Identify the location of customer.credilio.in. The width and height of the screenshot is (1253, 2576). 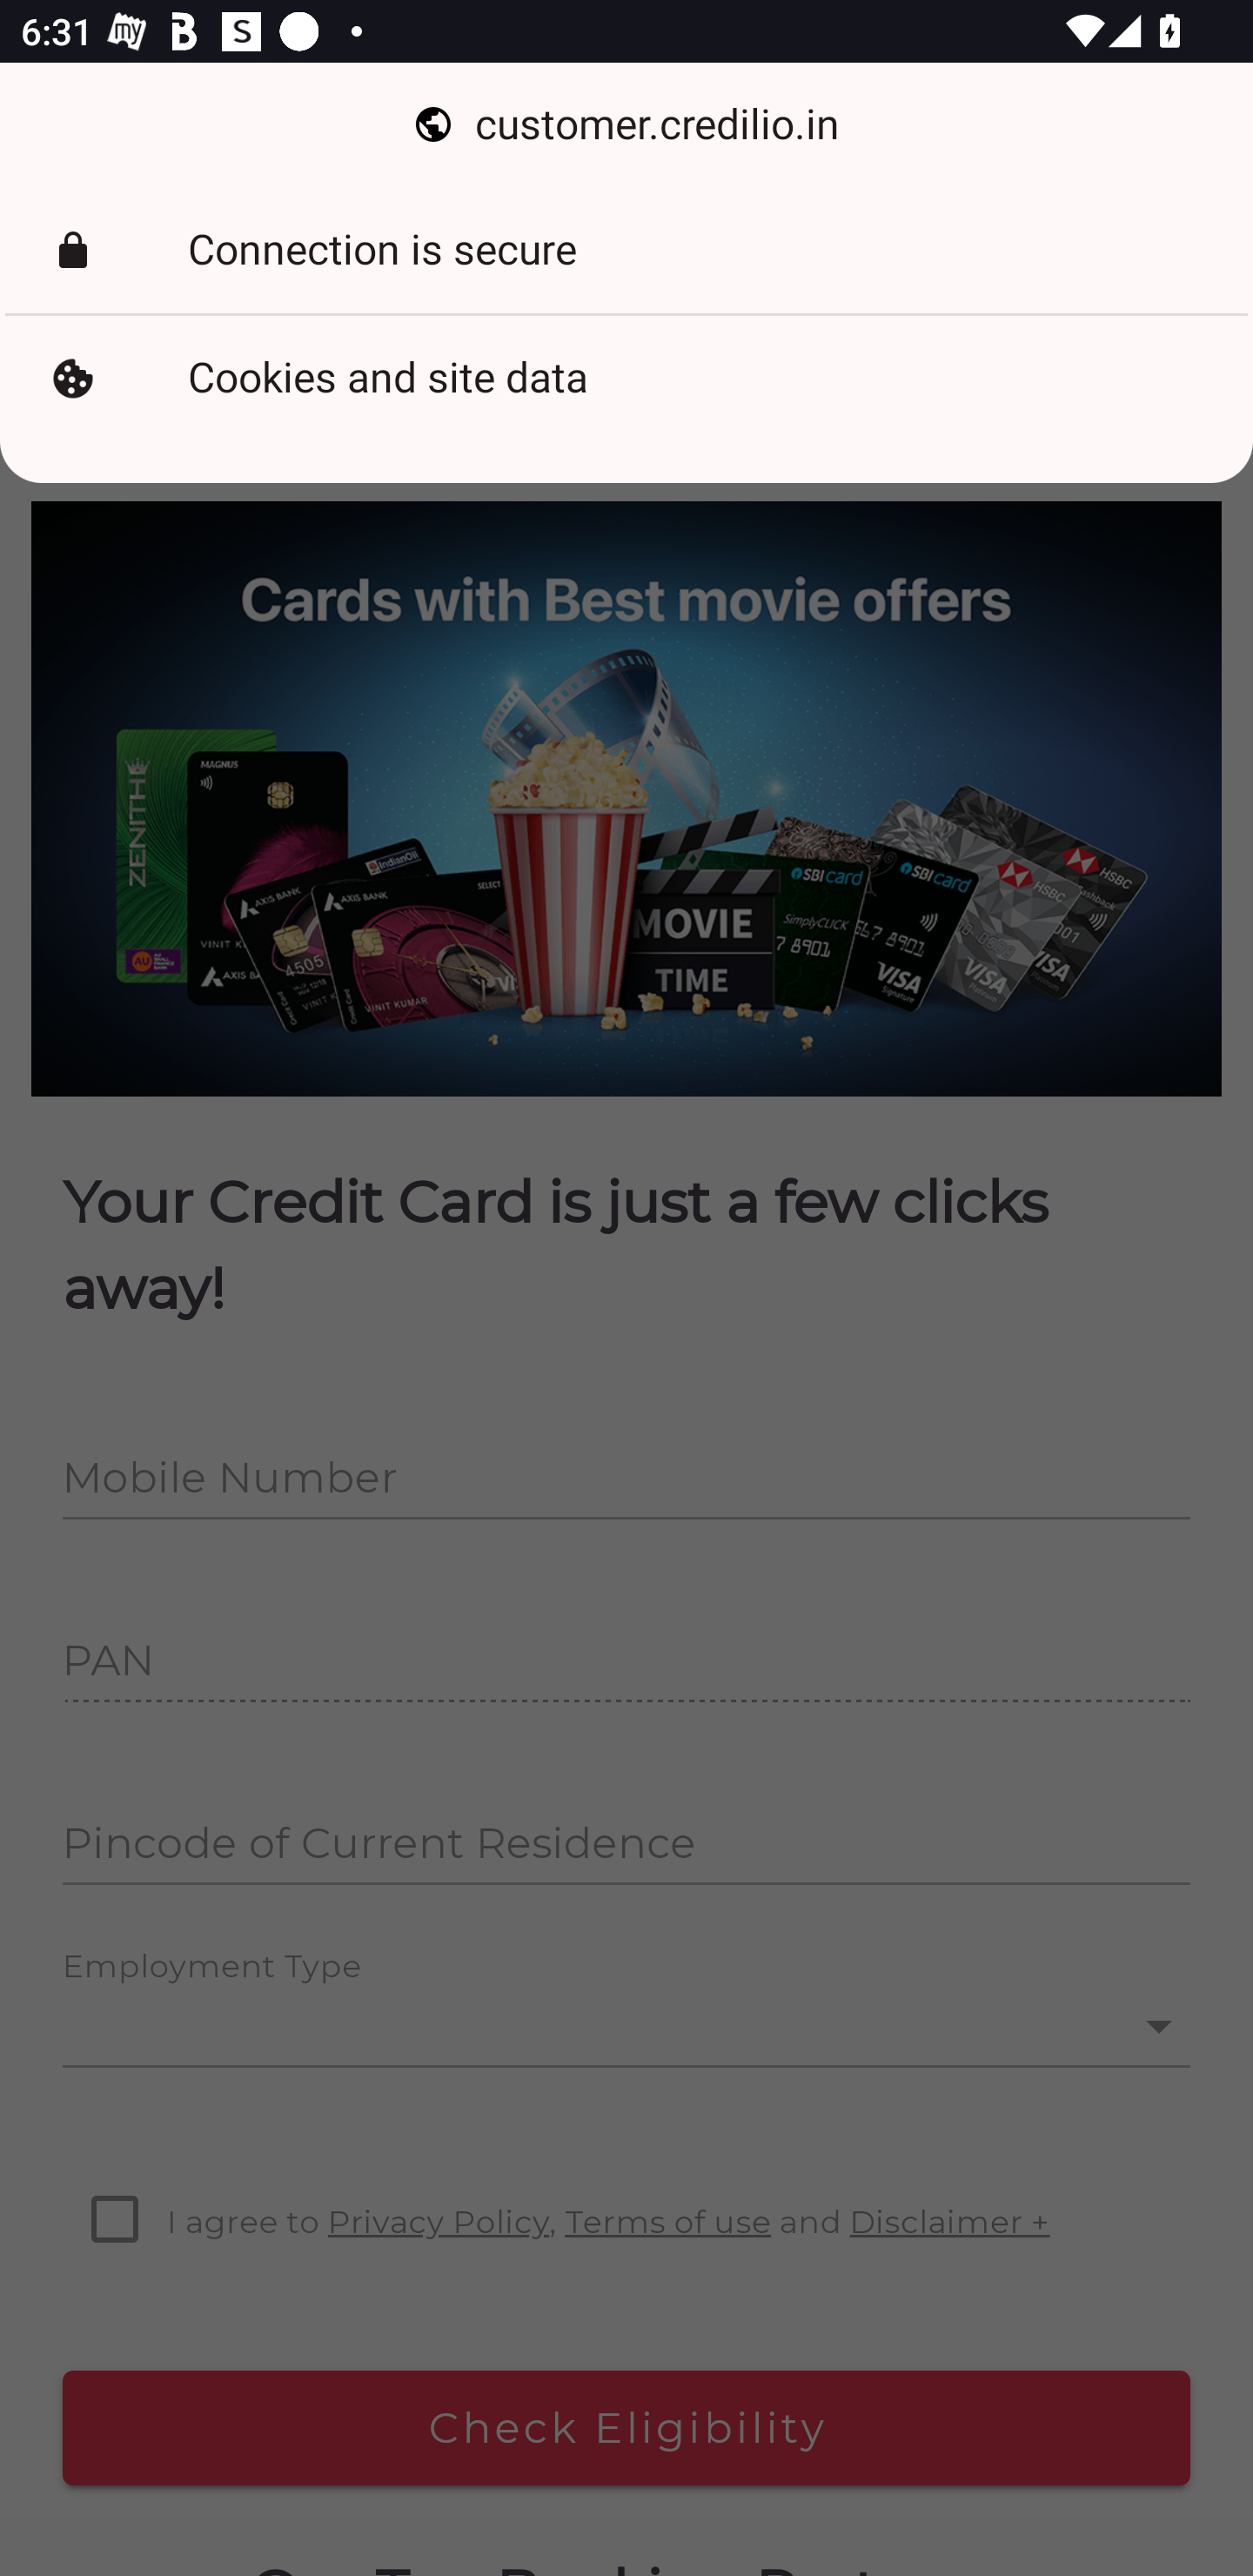
(626, 125).